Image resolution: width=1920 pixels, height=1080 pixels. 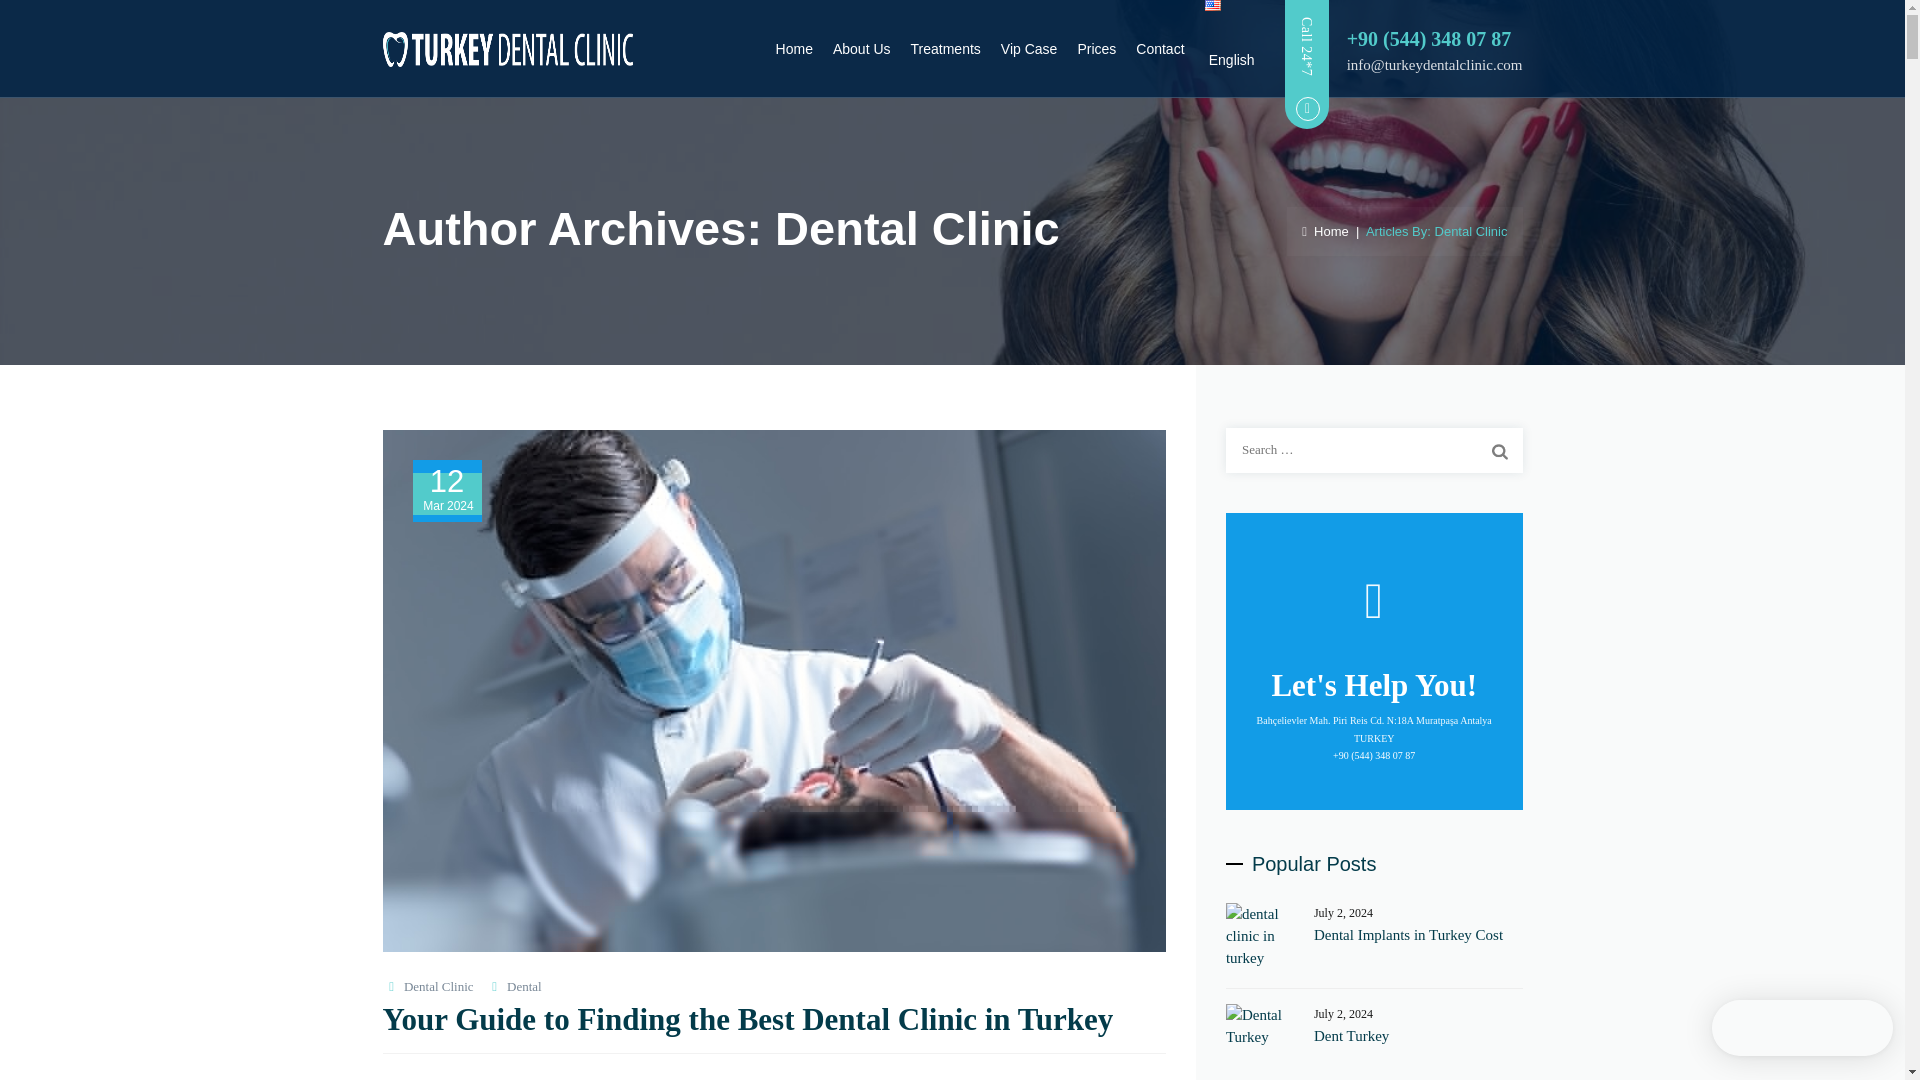 I want to click on Dental Clinic, so click(x=438, y=986).